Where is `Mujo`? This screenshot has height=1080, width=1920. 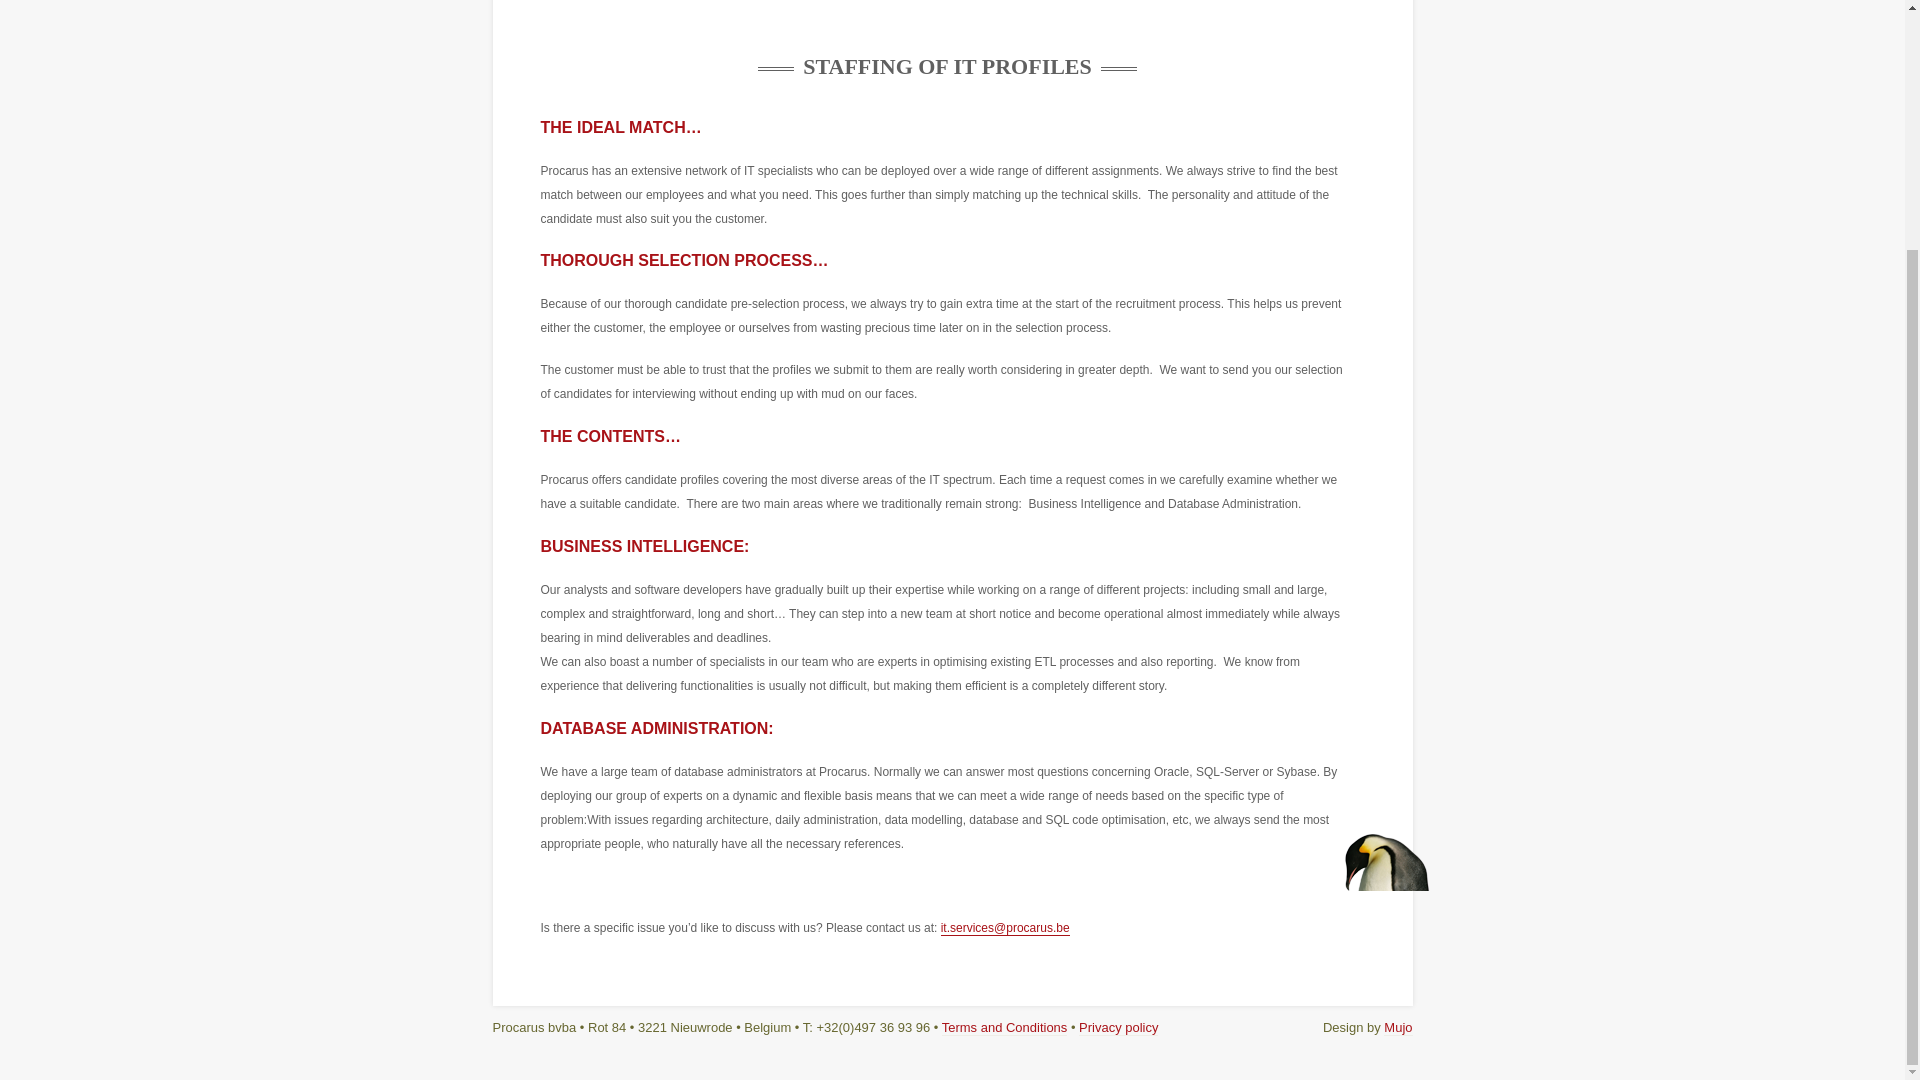
Mujo is located at coordinates (1398, 1027).